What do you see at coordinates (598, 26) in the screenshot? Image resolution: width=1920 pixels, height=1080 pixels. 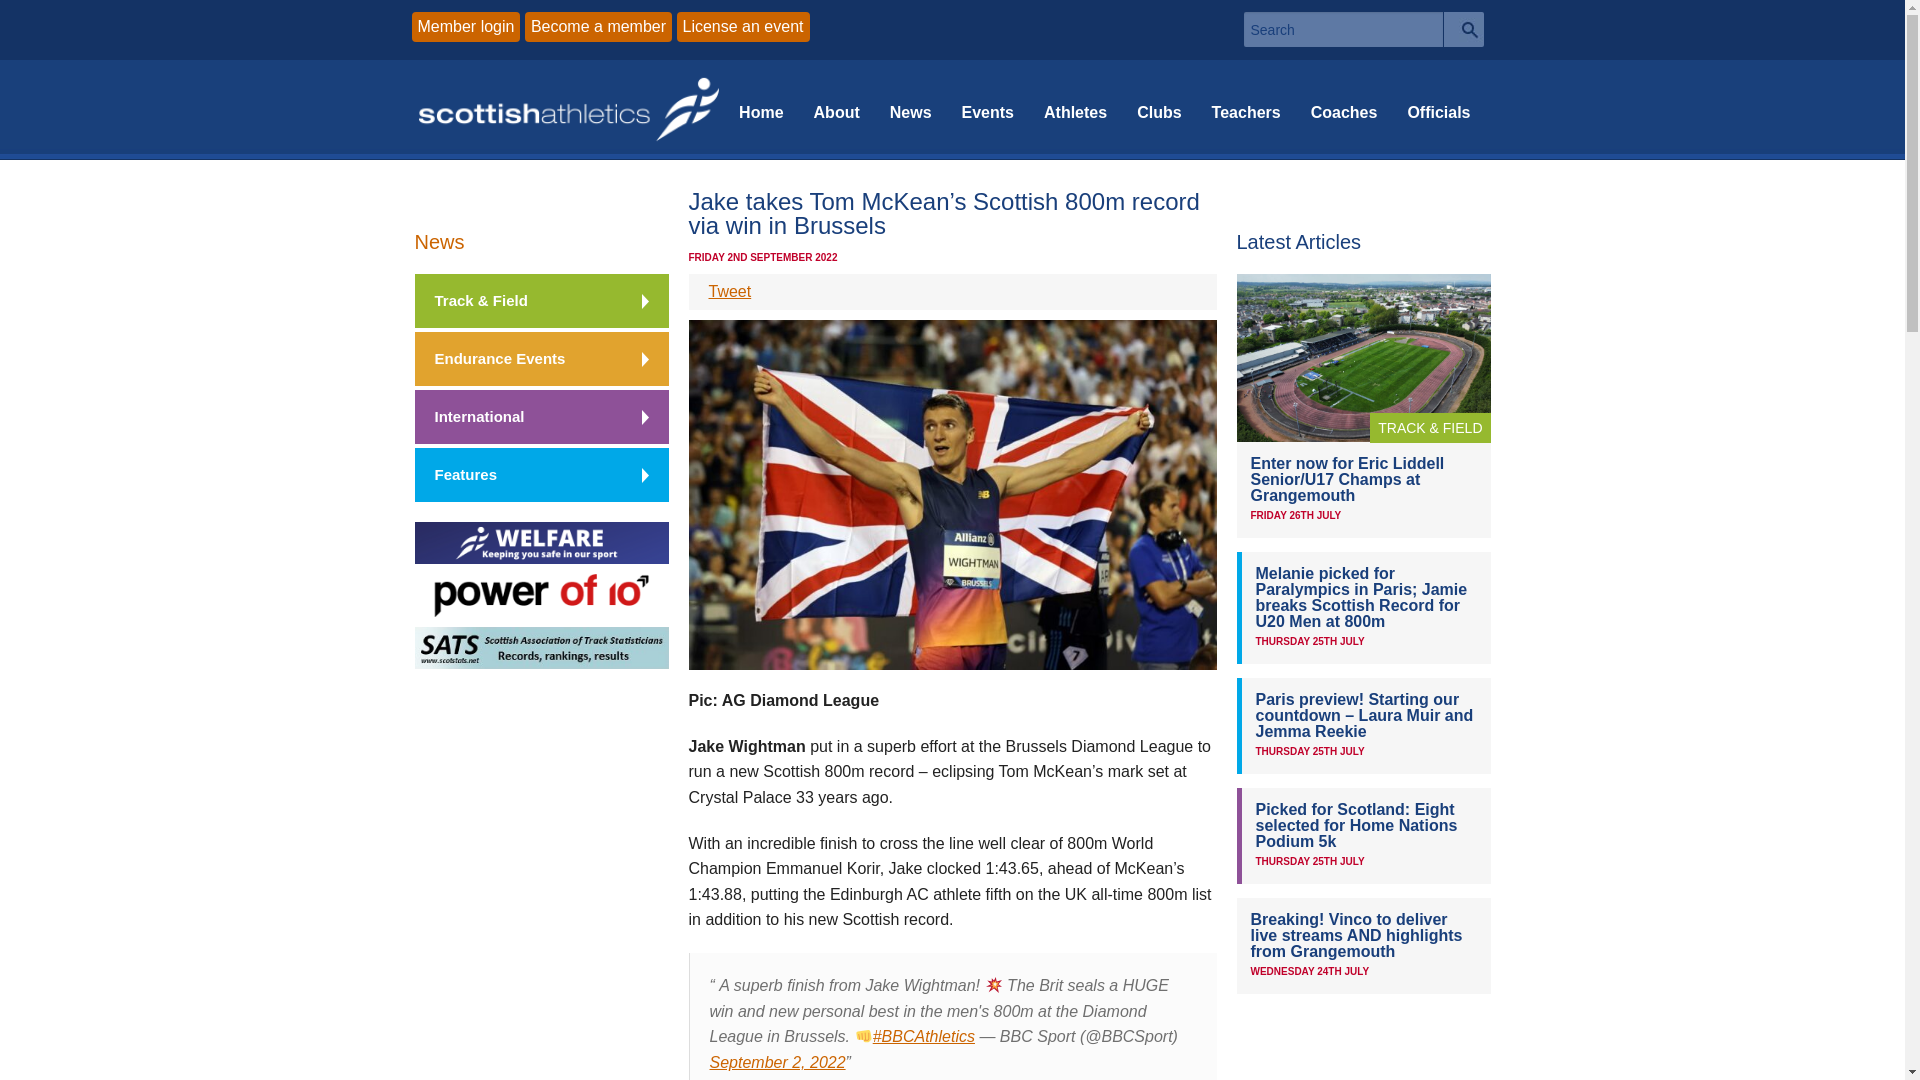 I see `Become a member` at bounding box center [598, 26].